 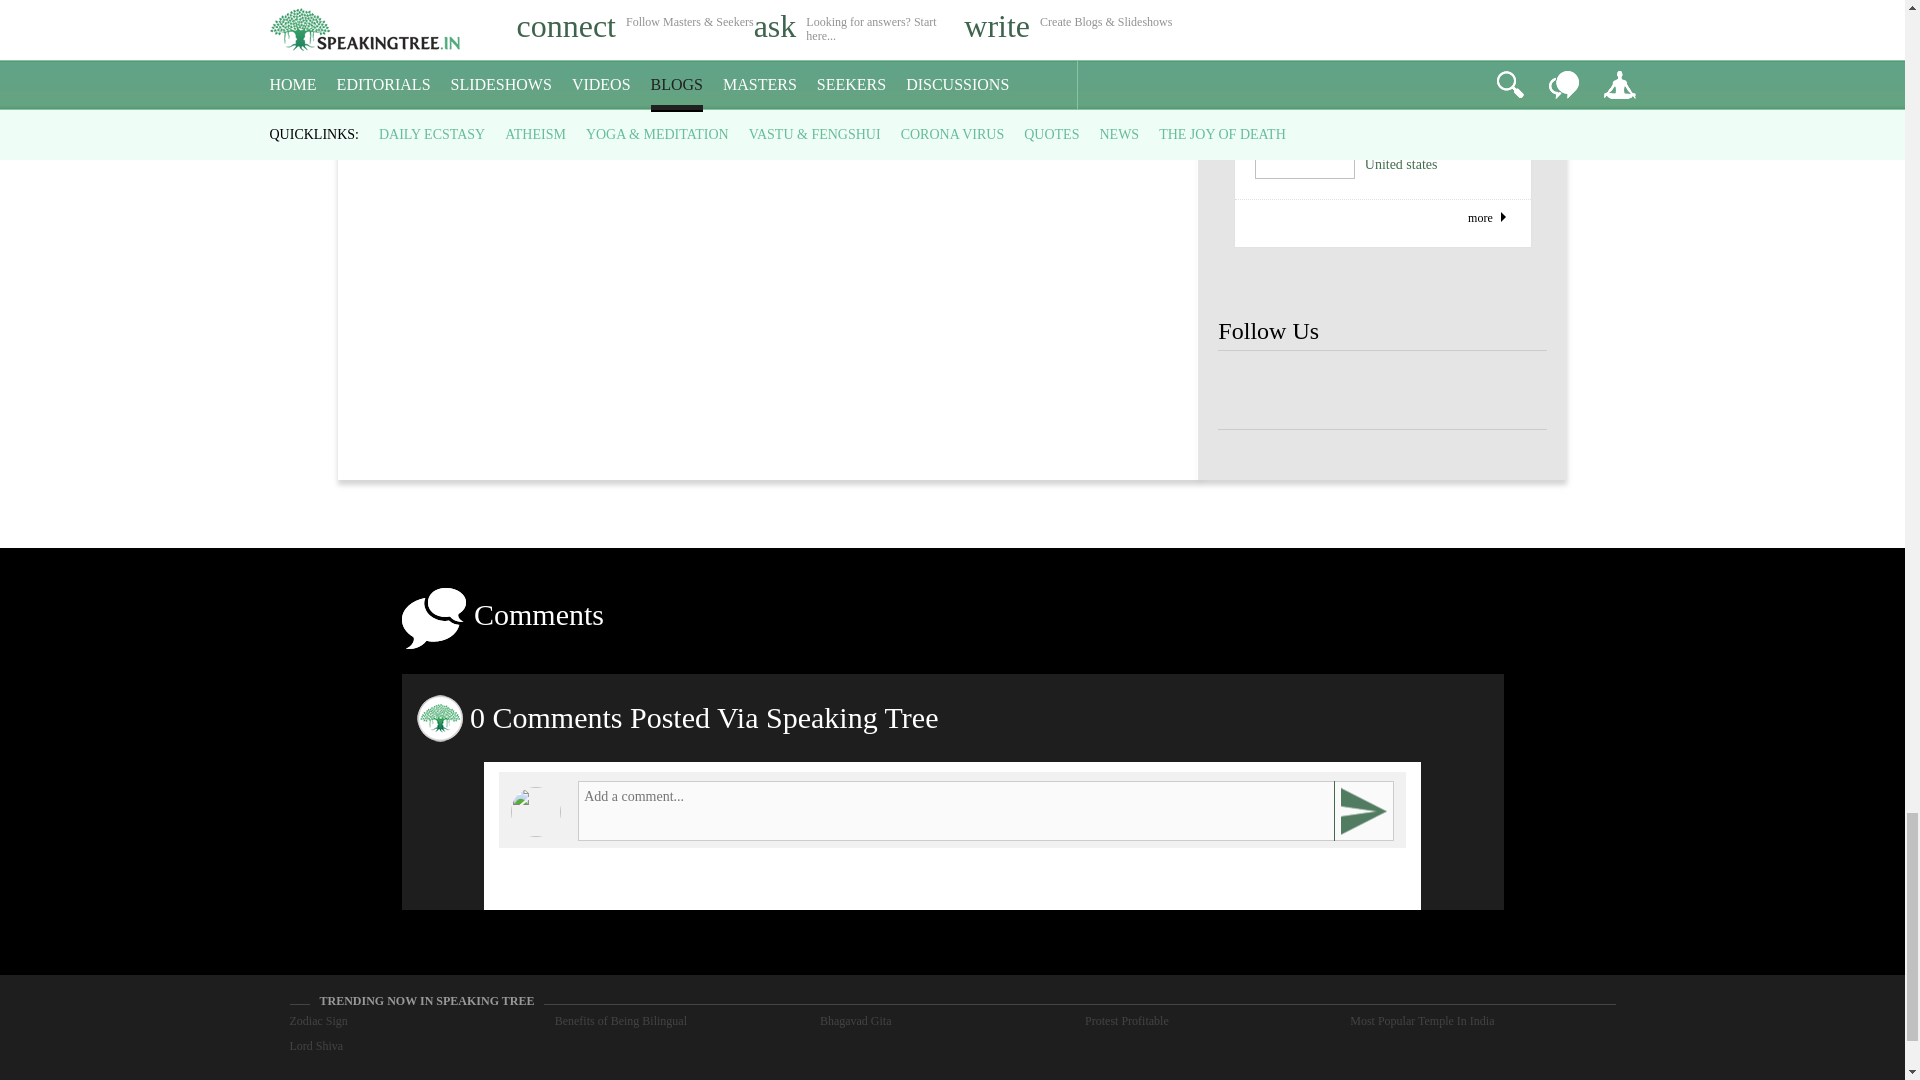 I want to click on Speaking Tree FaceBook, so click(x=1449, y=390).